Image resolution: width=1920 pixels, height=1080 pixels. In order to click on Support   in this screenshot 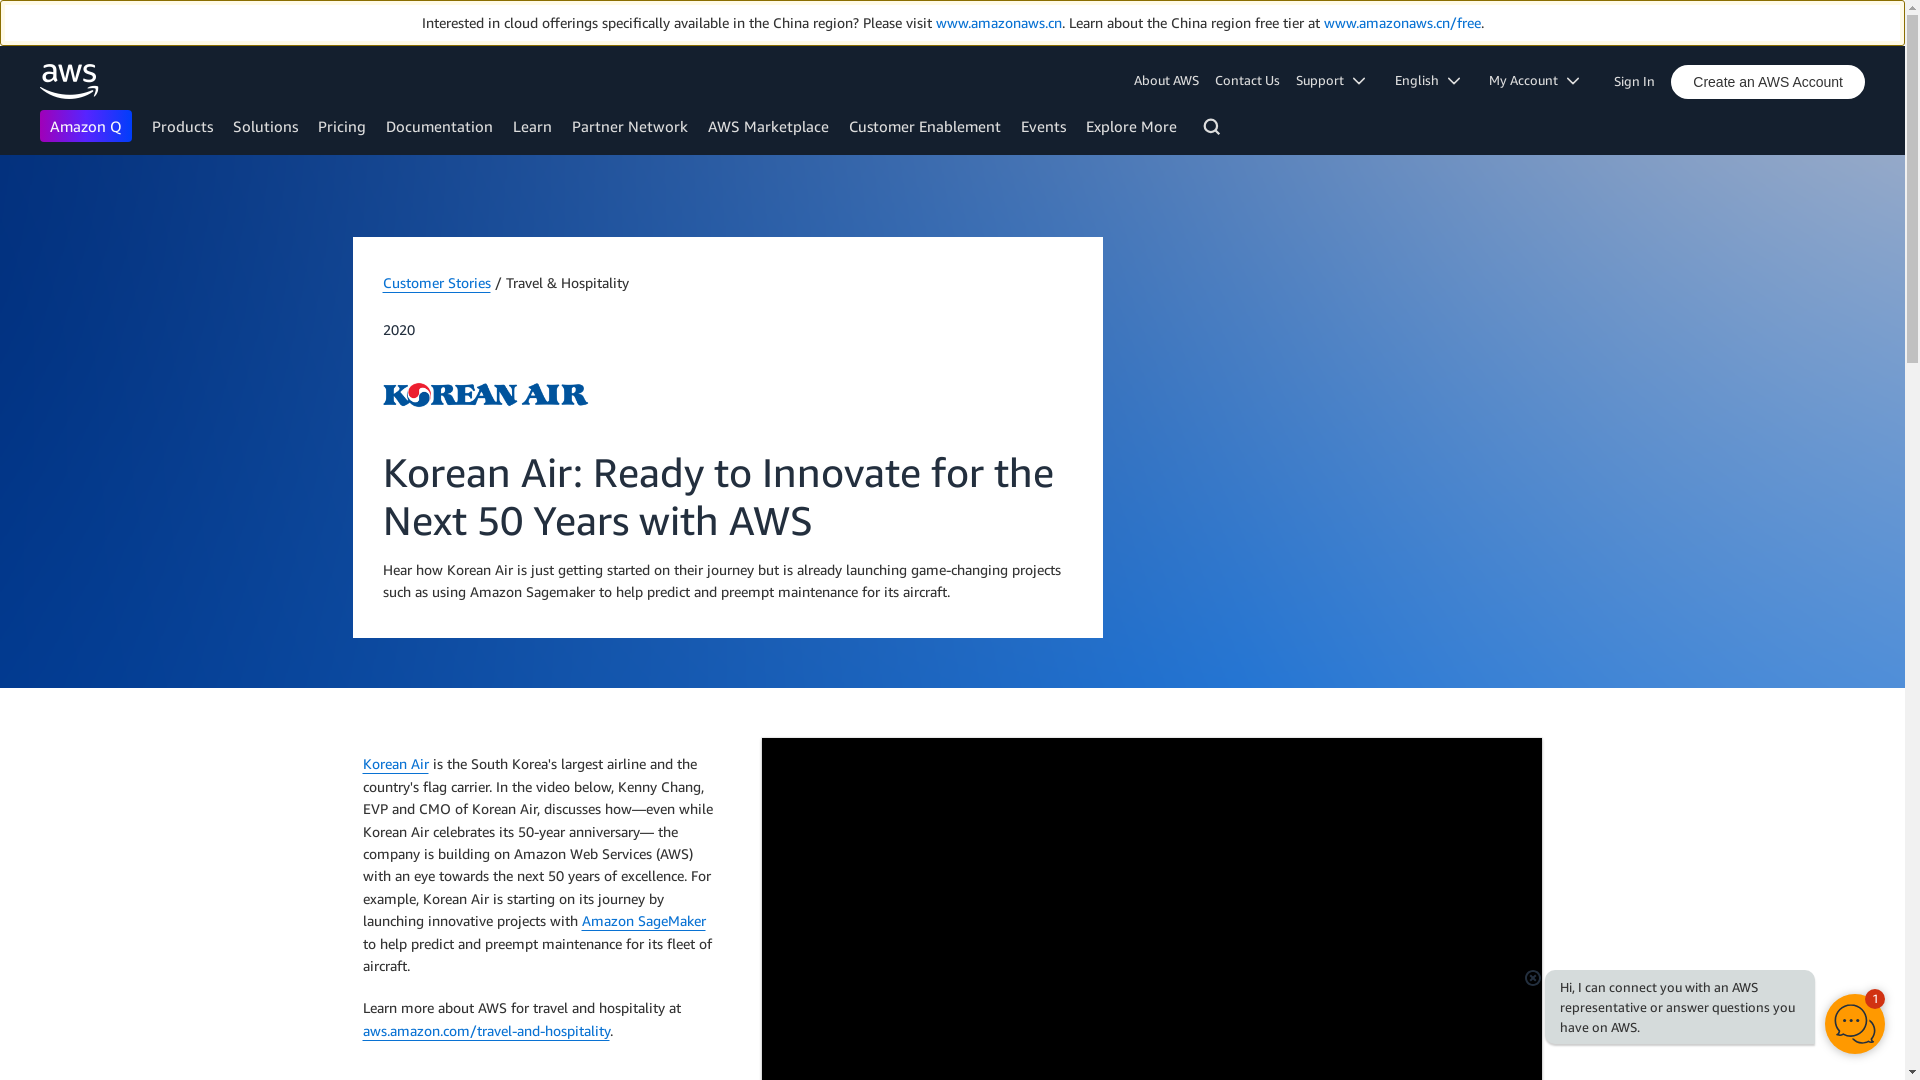, I will do `click(1337, 80)`.